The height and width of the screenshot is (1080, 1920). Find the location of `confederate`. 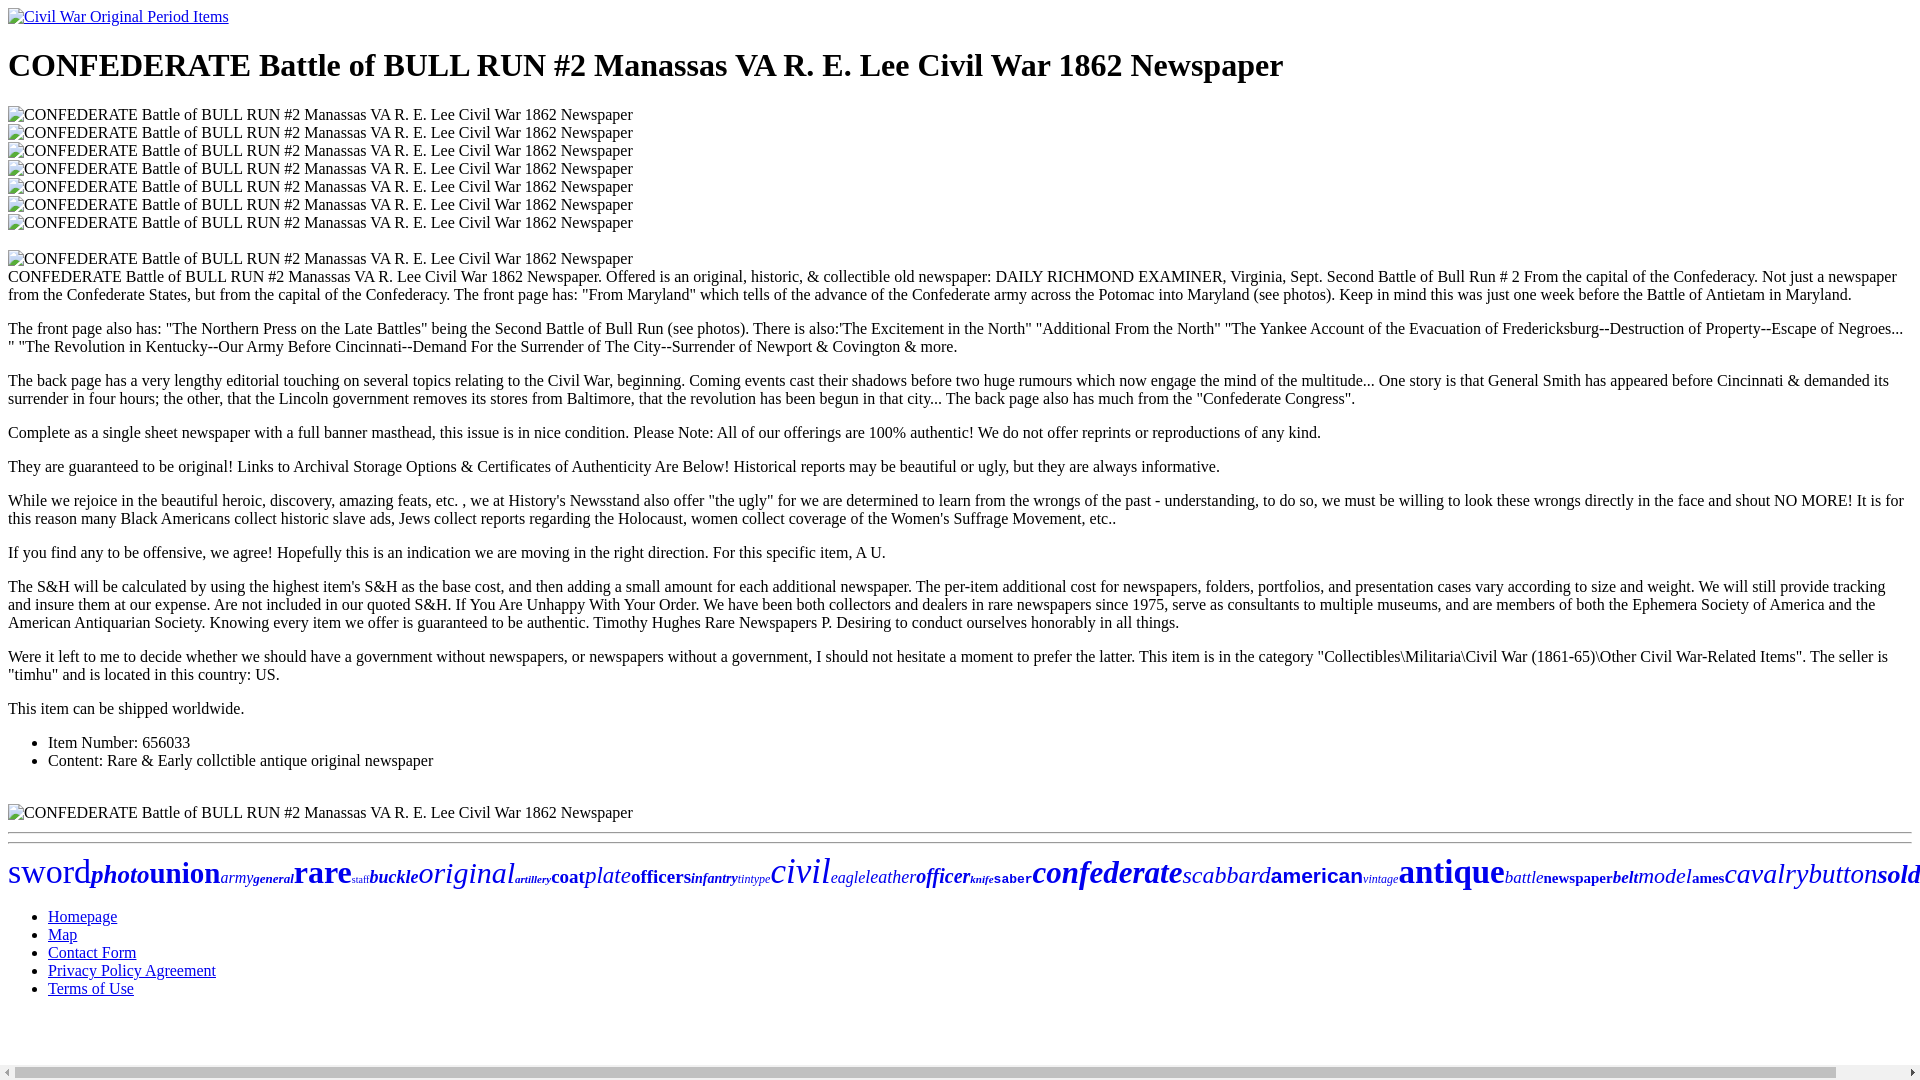

confederate is located at coordinates (1107, 872).